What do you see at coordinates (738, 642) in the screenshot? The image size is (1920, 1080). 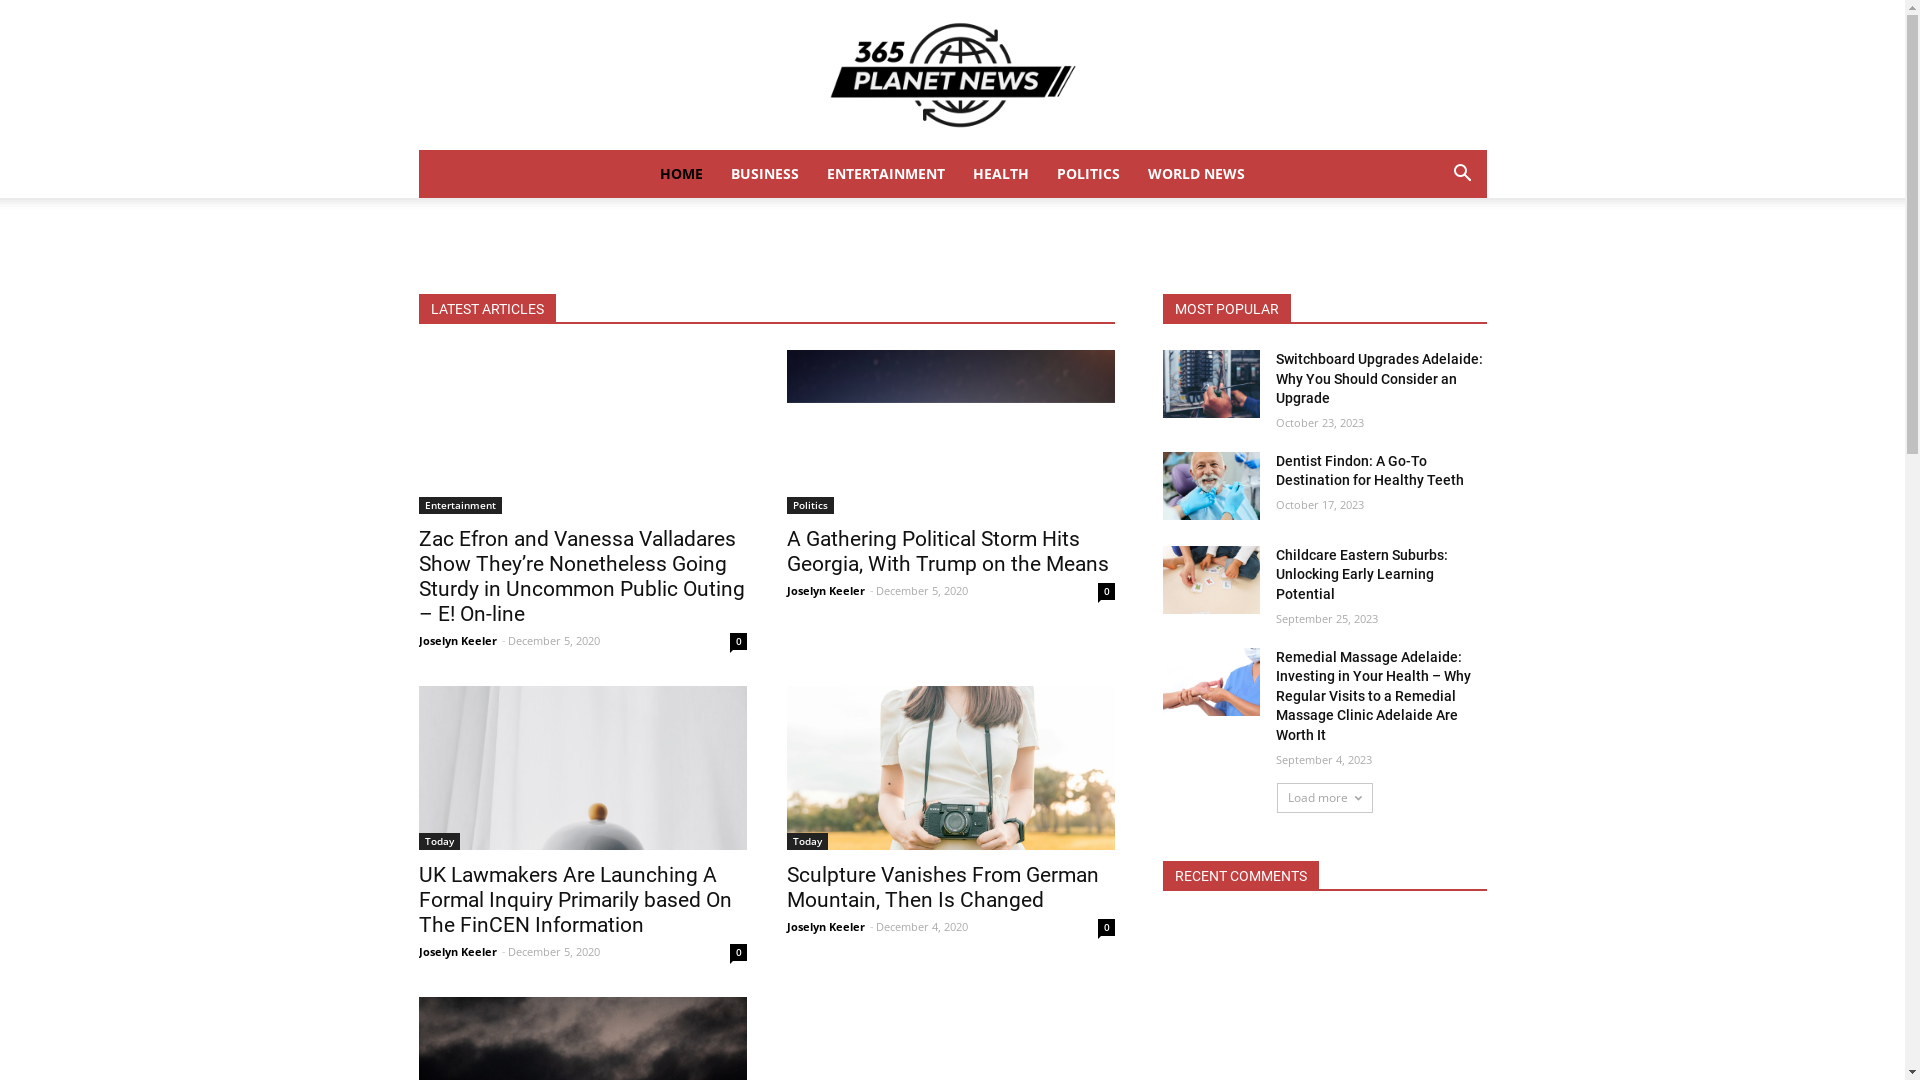 I see `0` at bounding box center [738, 642].